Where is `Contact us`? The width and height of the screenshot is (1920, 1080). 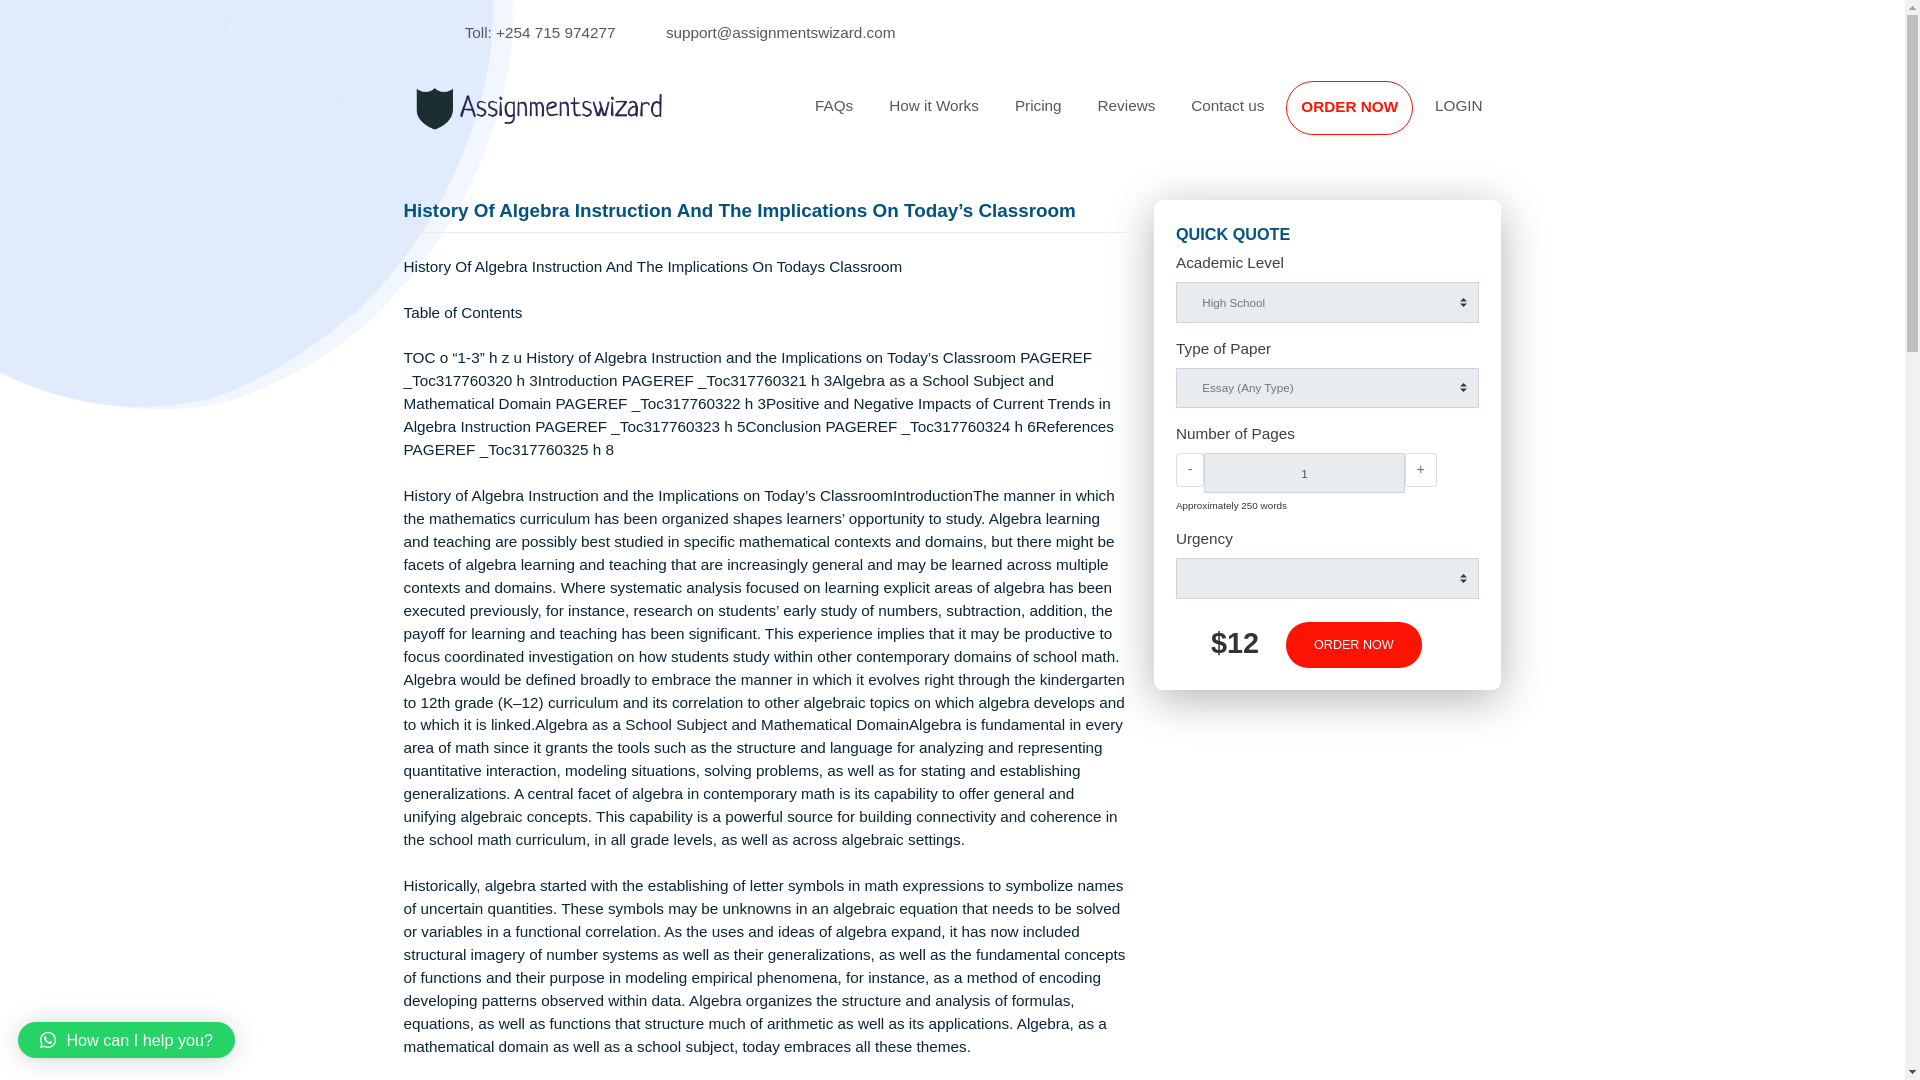 Contact us is located at coordinates (1364, 118).